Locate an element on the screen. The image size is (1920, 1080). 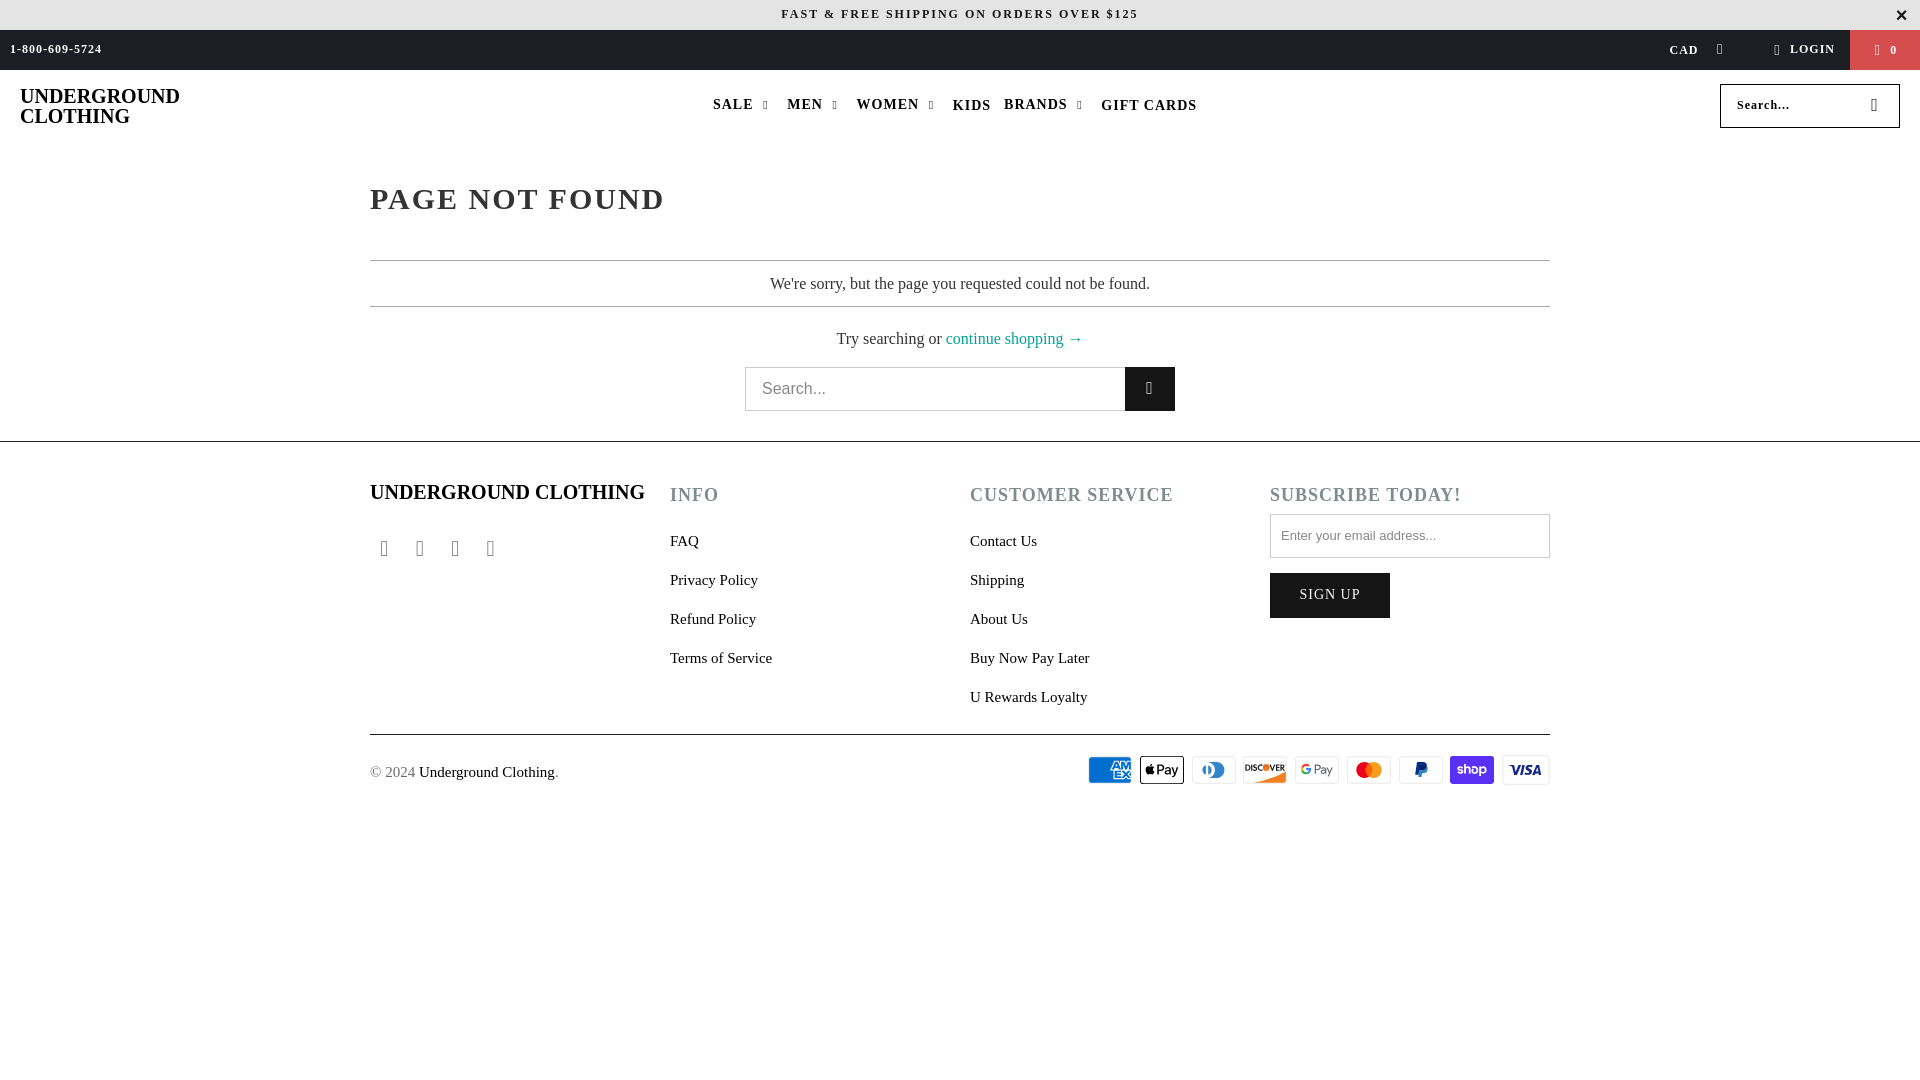
Underground Clothing on Instagram is located at coordinates (456, 548).